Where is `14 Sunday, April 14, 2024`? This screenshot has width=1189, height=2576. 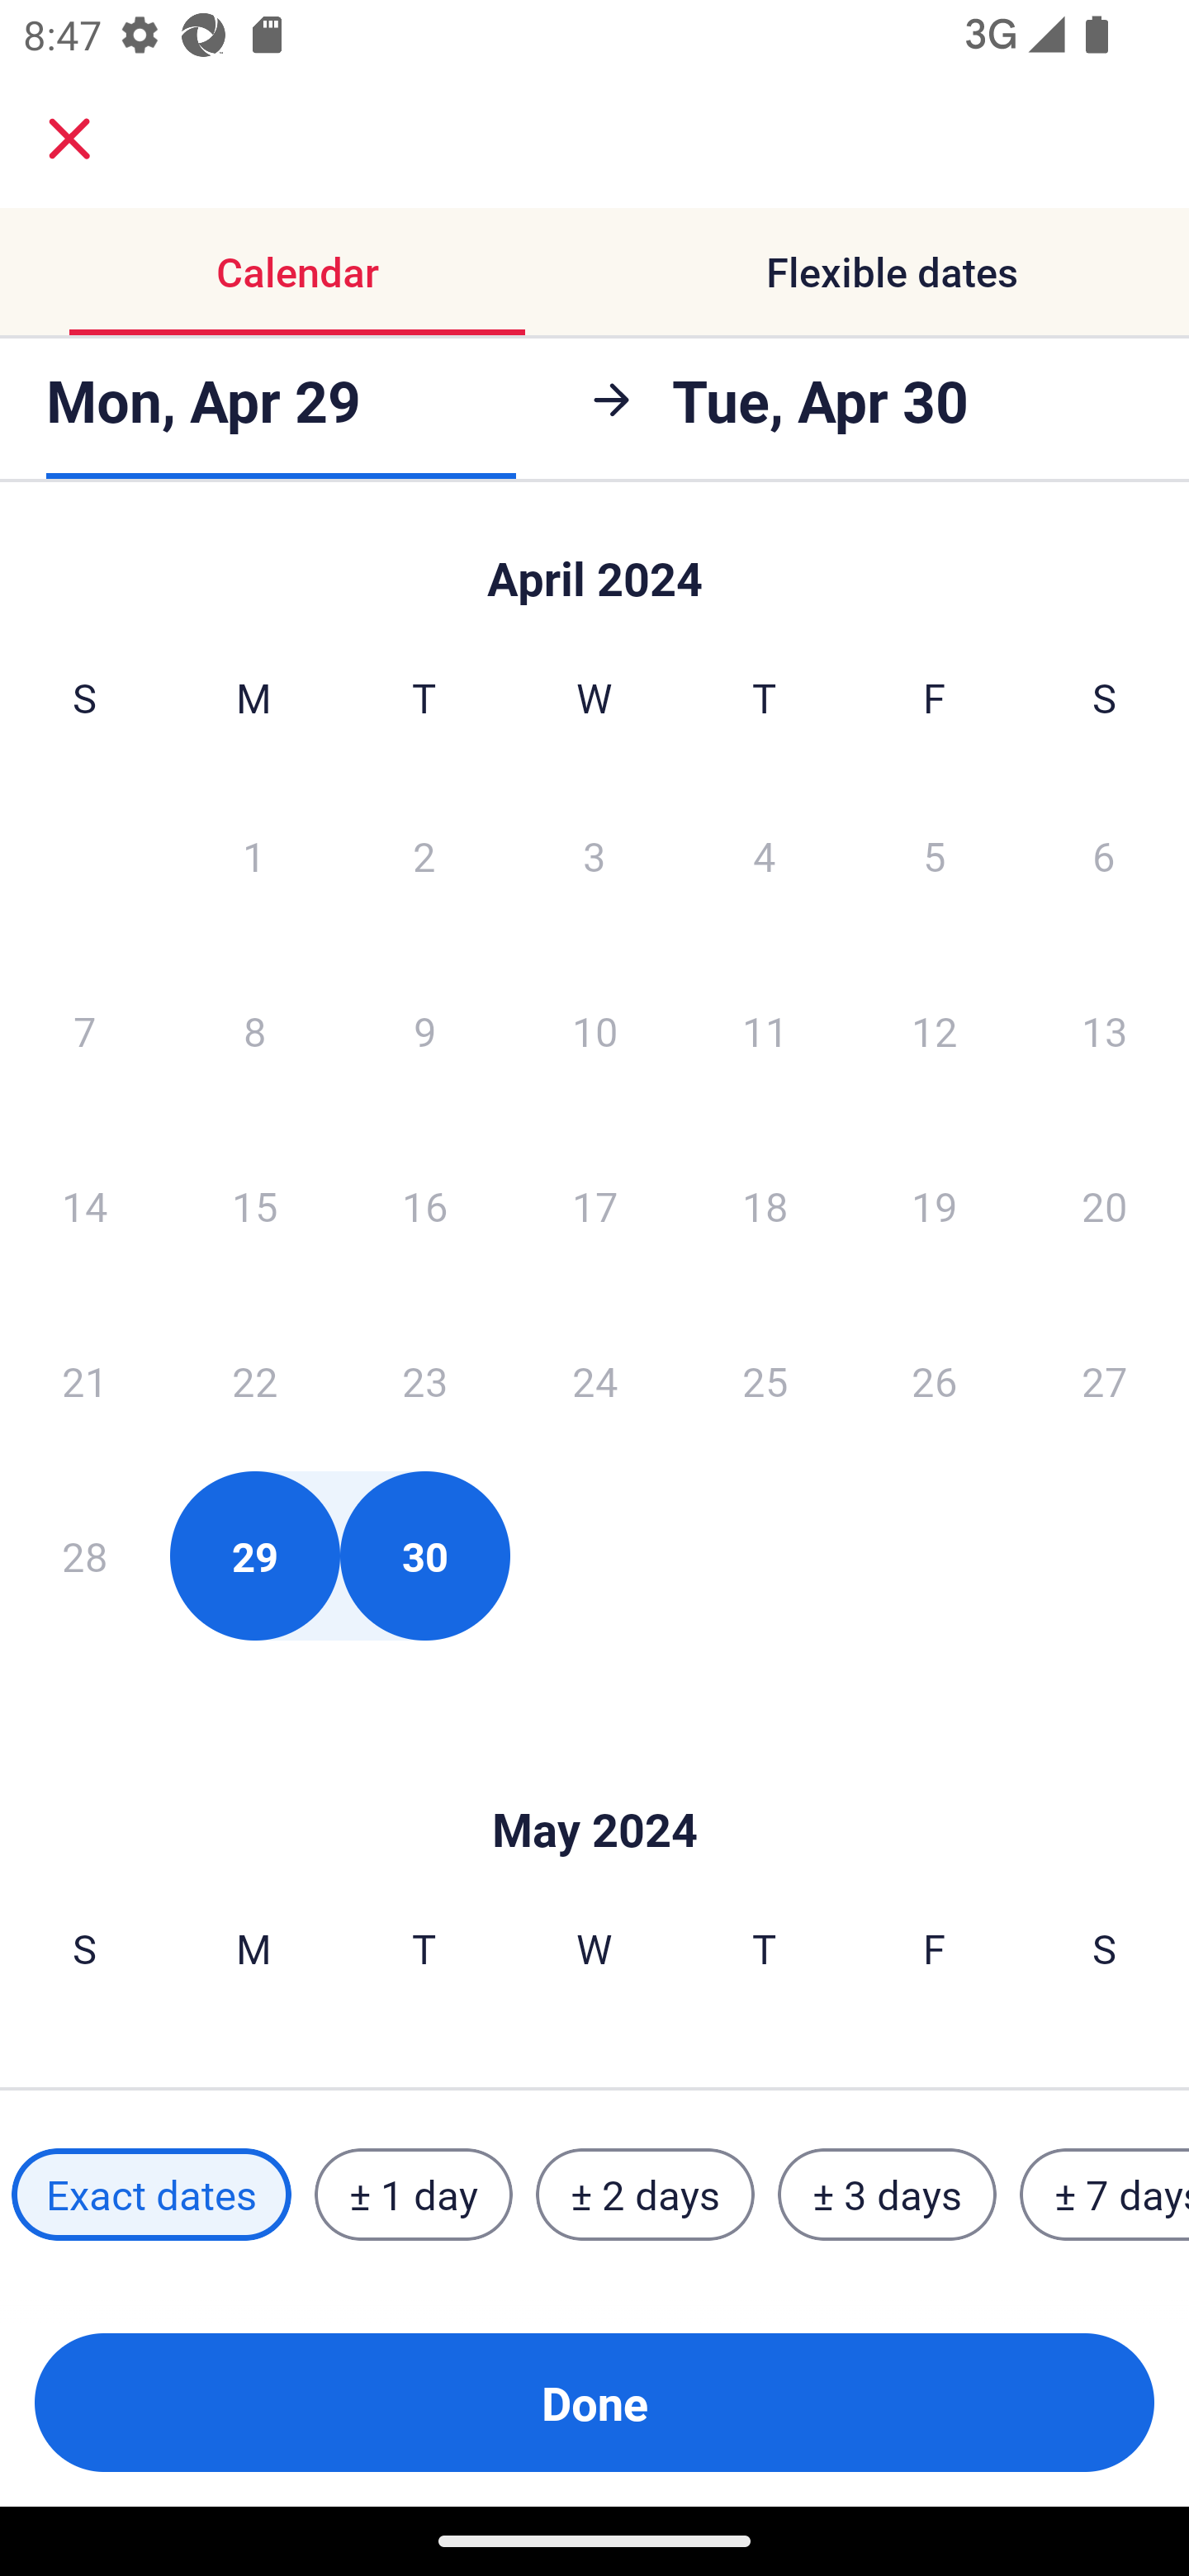
14 Sunday, April 14, 2024 is located at coordinates (84, 1205).